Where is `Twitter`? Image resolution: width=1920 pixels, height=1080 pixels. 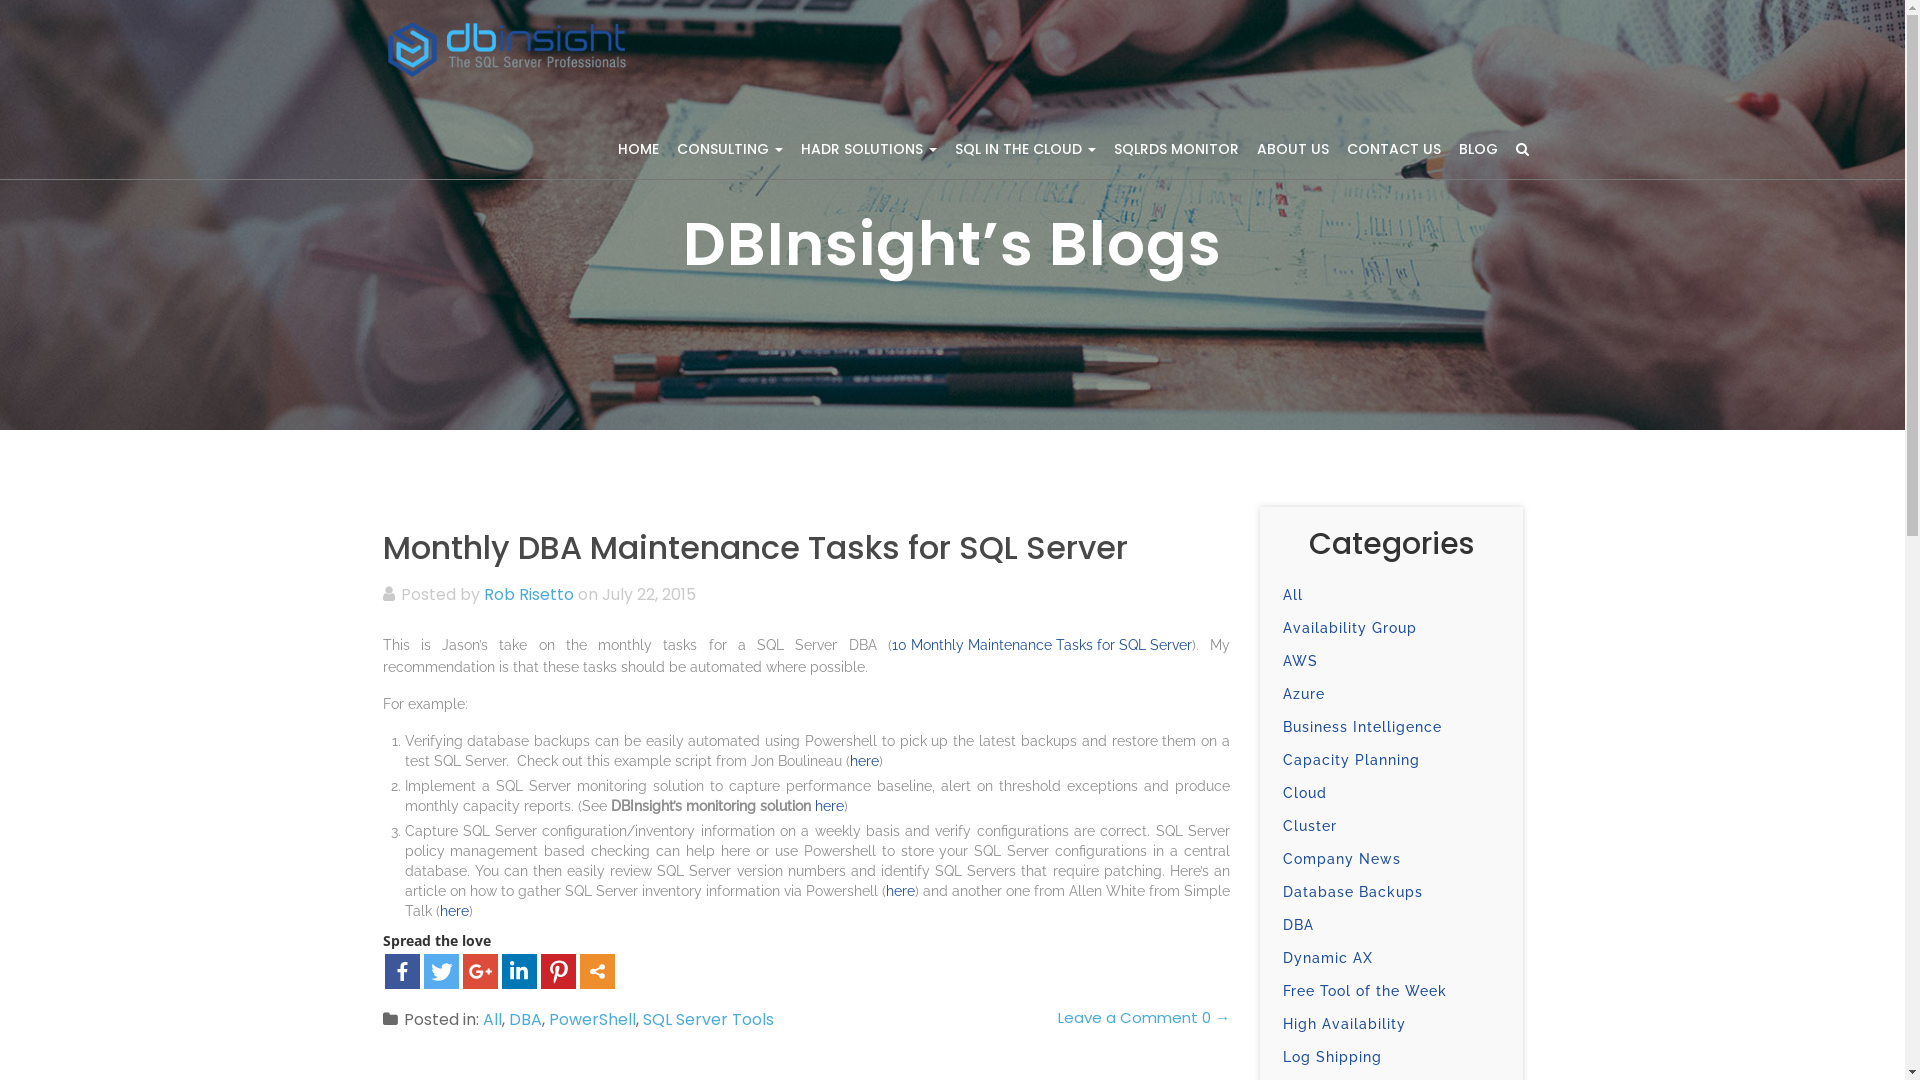 Twitter is located at coordinates (442, 972).